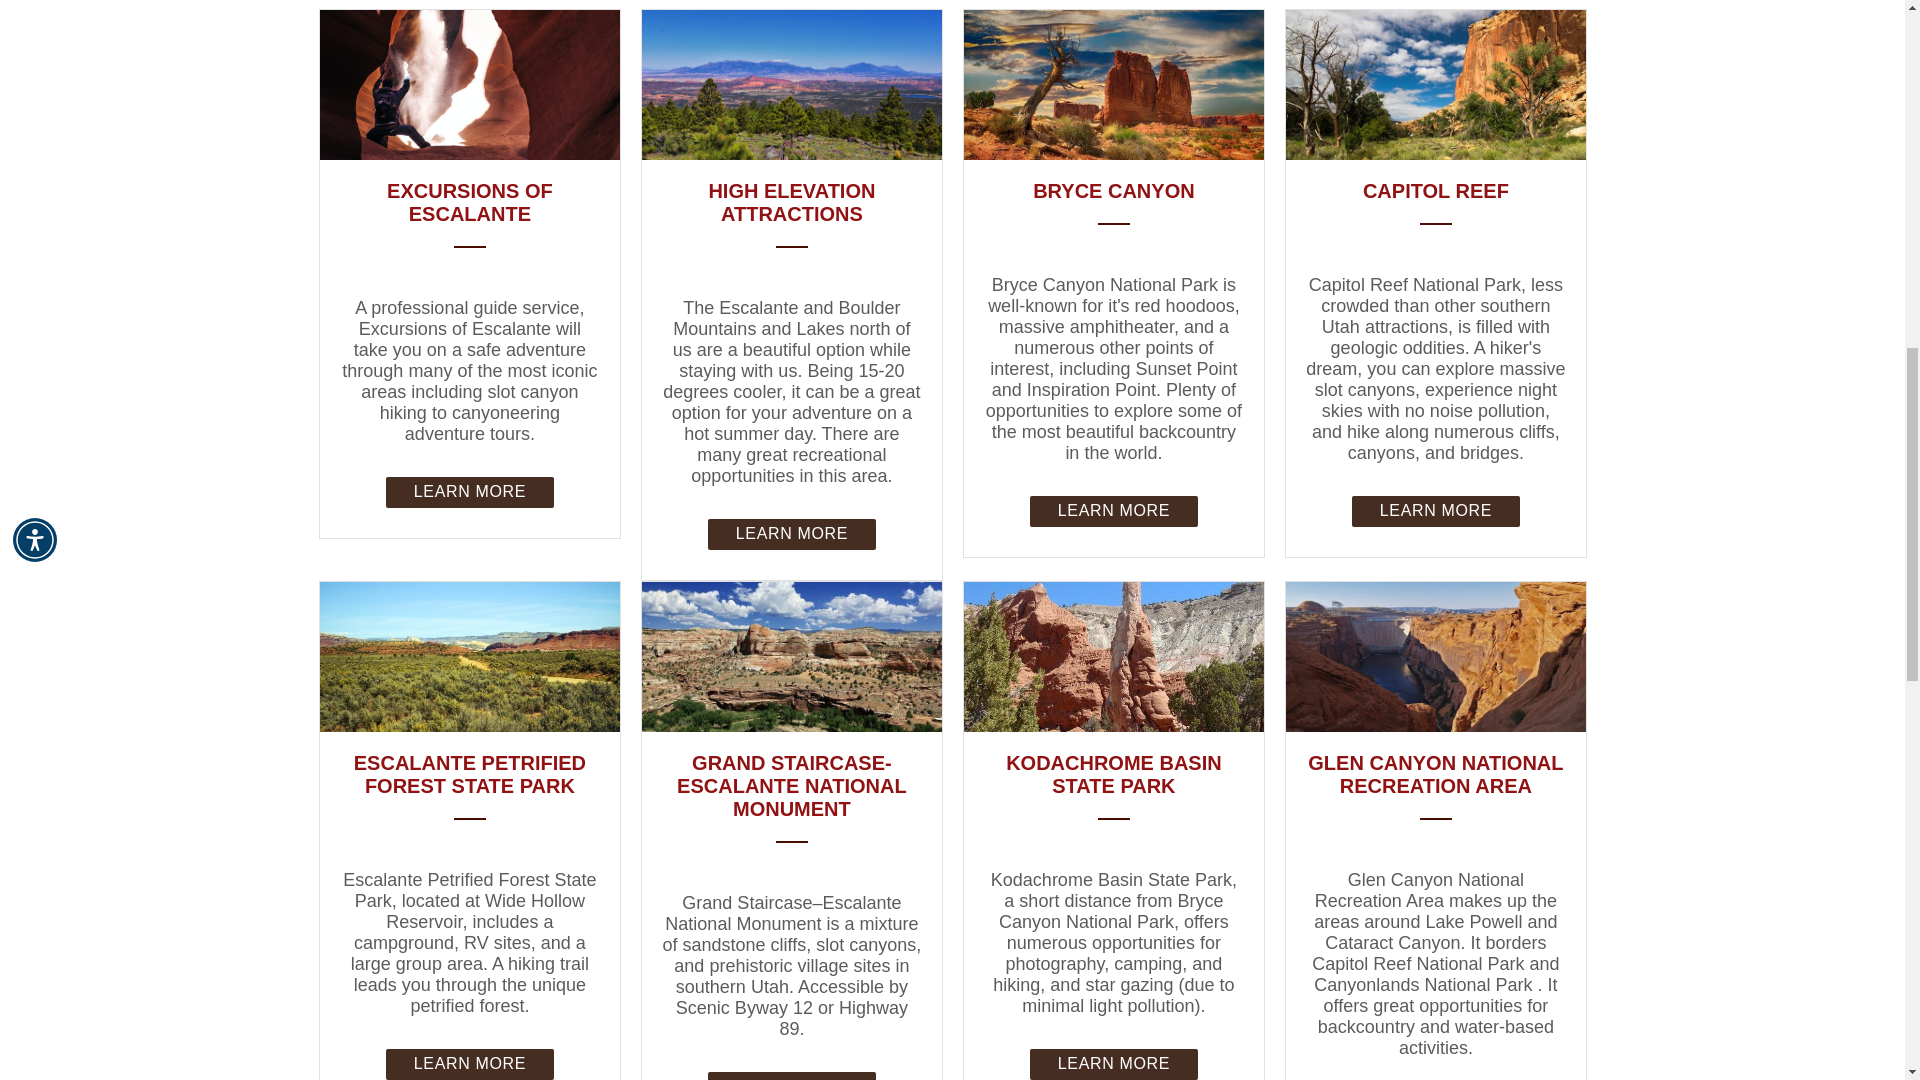 The height and width of the screenshot is (1080, 1920). What do you see at coordinates (1112, 511) in the screenshot?
I see `LEARN MORE` at bounding box center [1112, 511].